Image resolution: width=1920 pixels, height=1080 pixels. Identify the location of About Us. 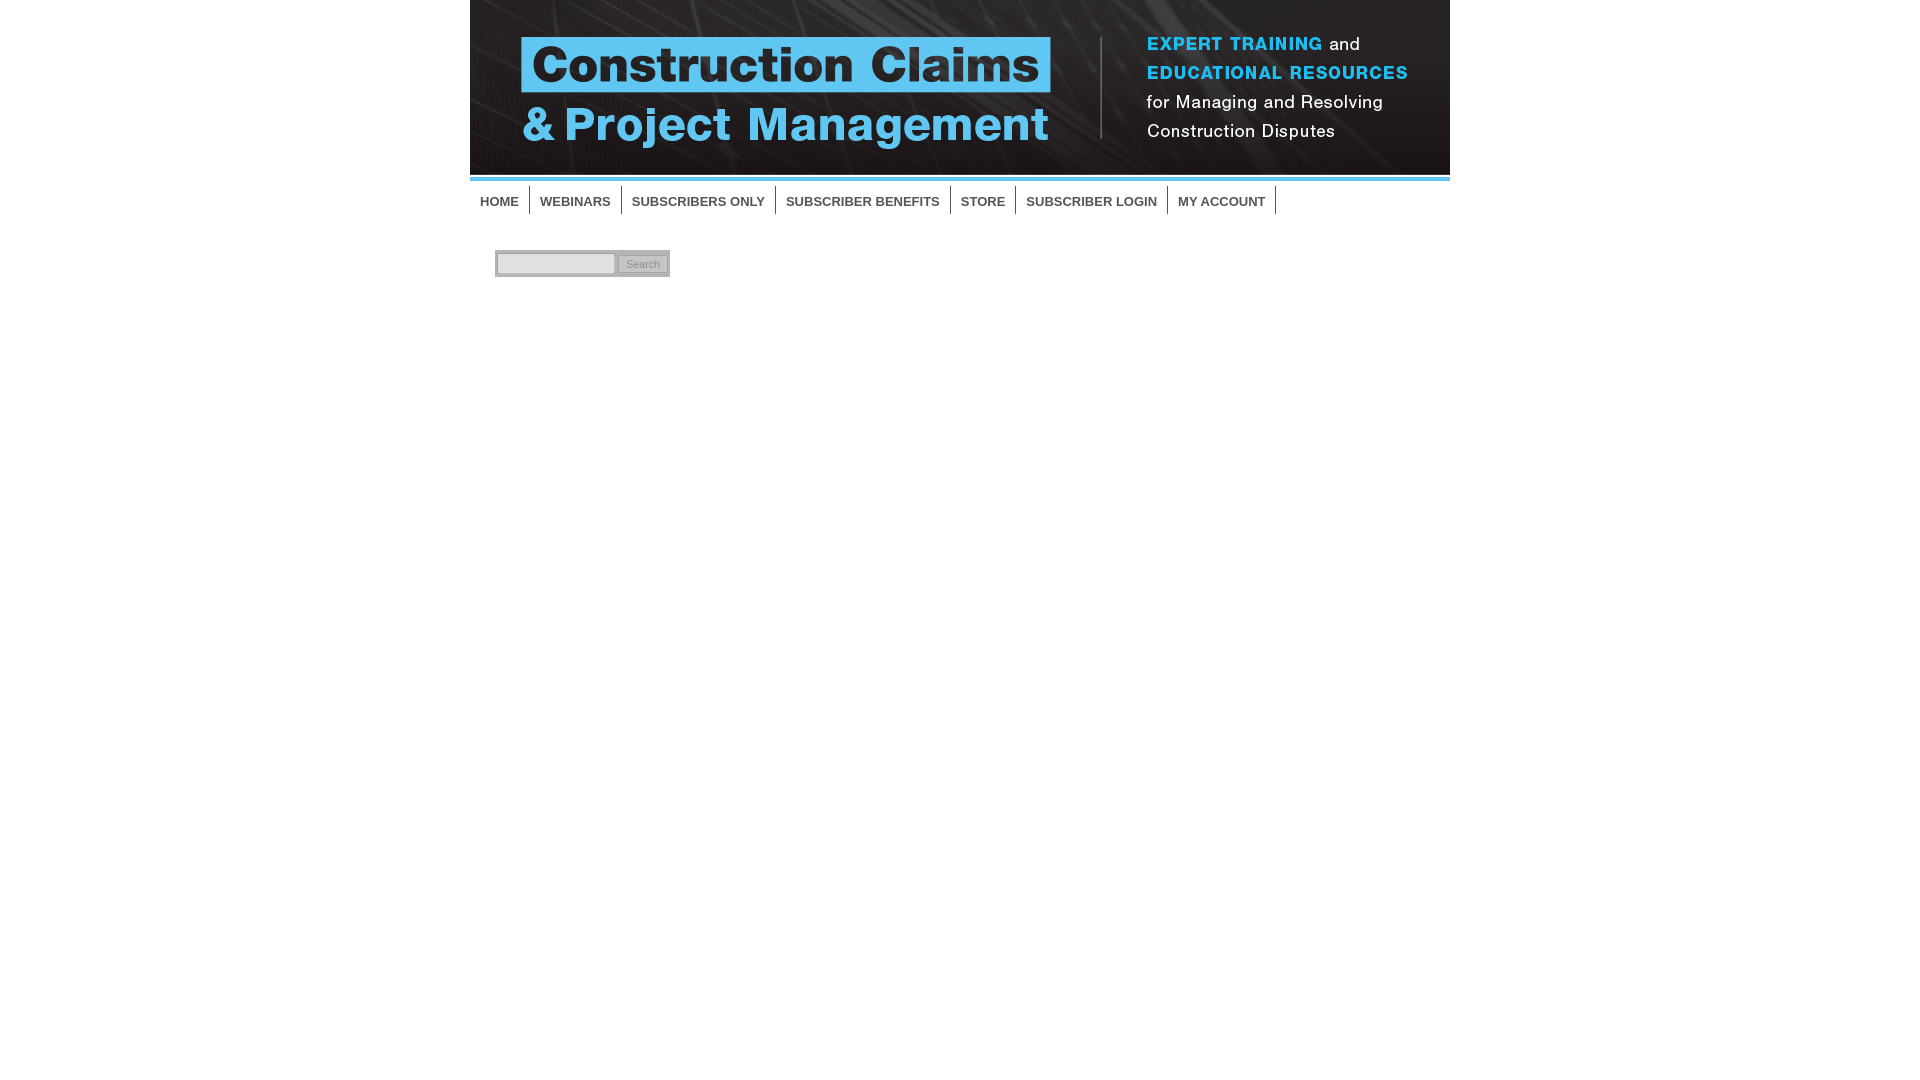
(1265, 866).